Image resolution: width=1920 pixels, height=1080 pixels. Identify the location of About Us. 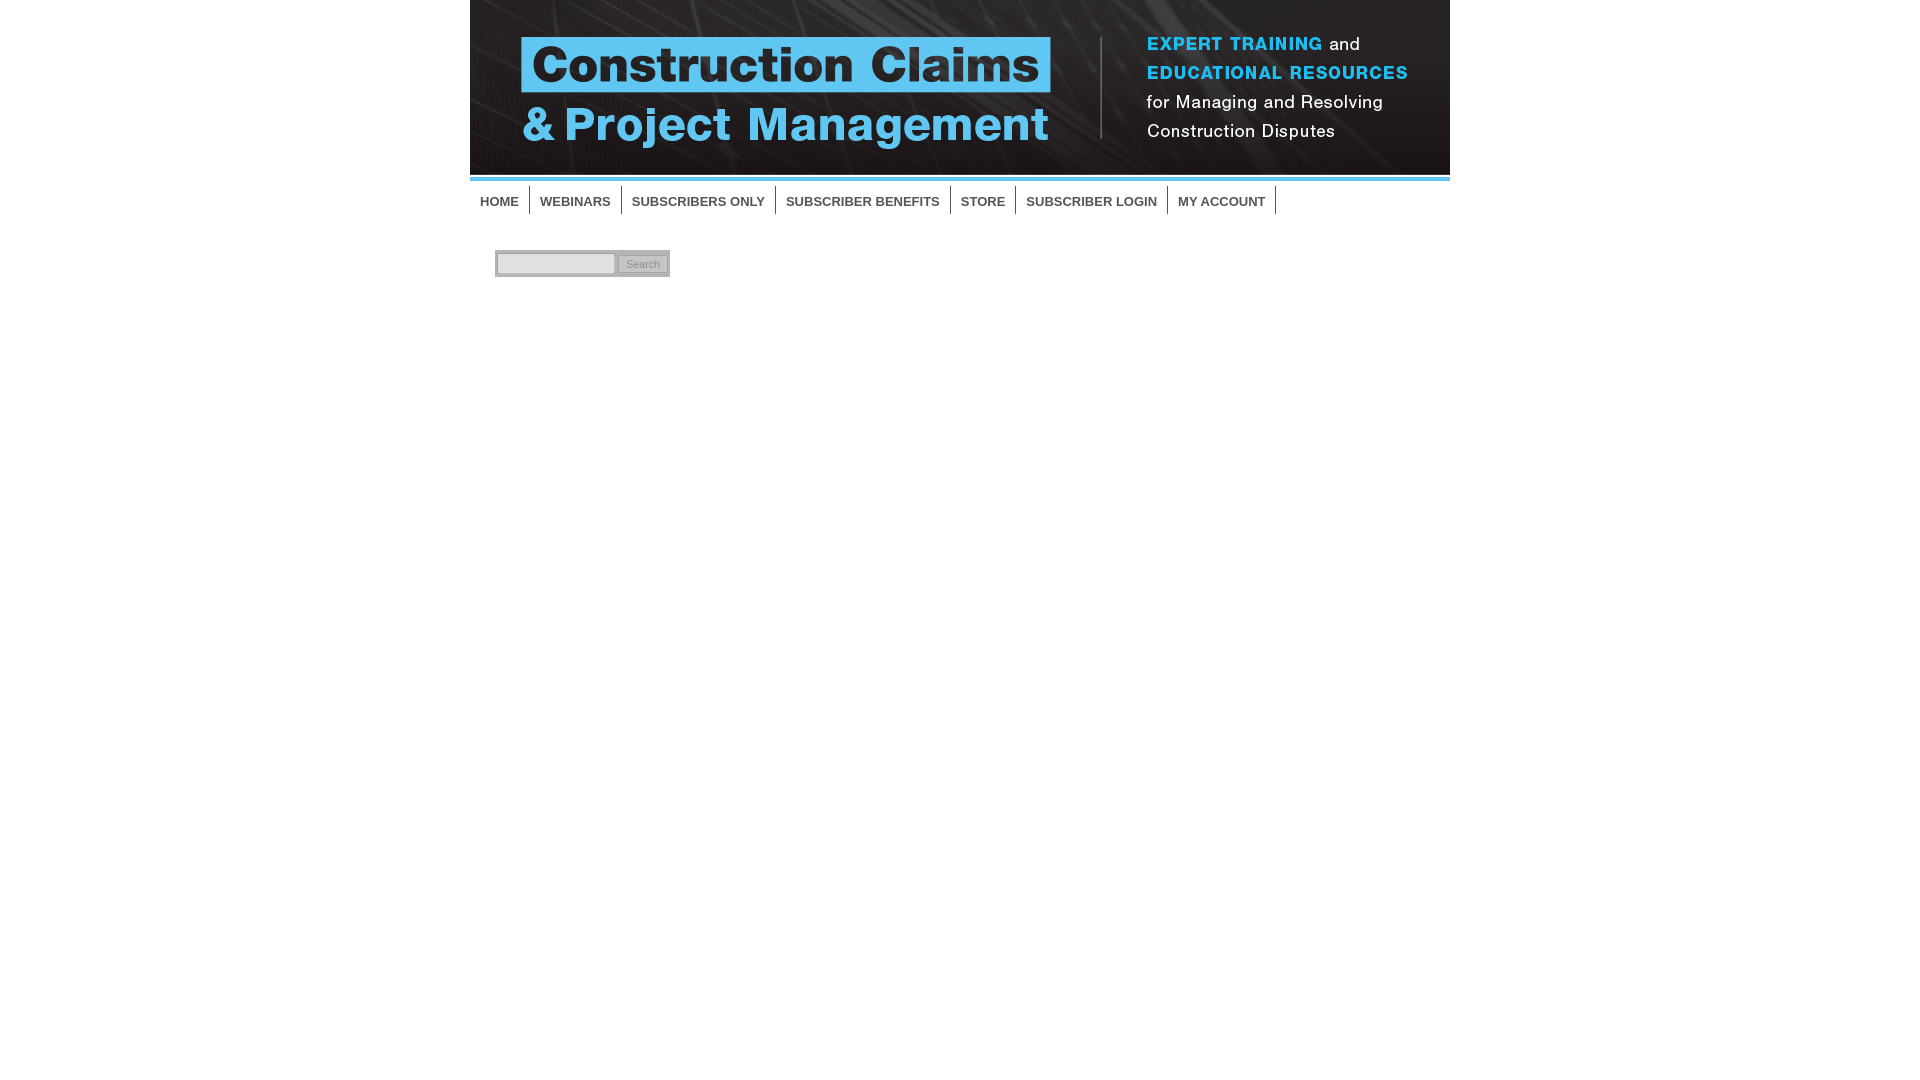
(1265, 866).